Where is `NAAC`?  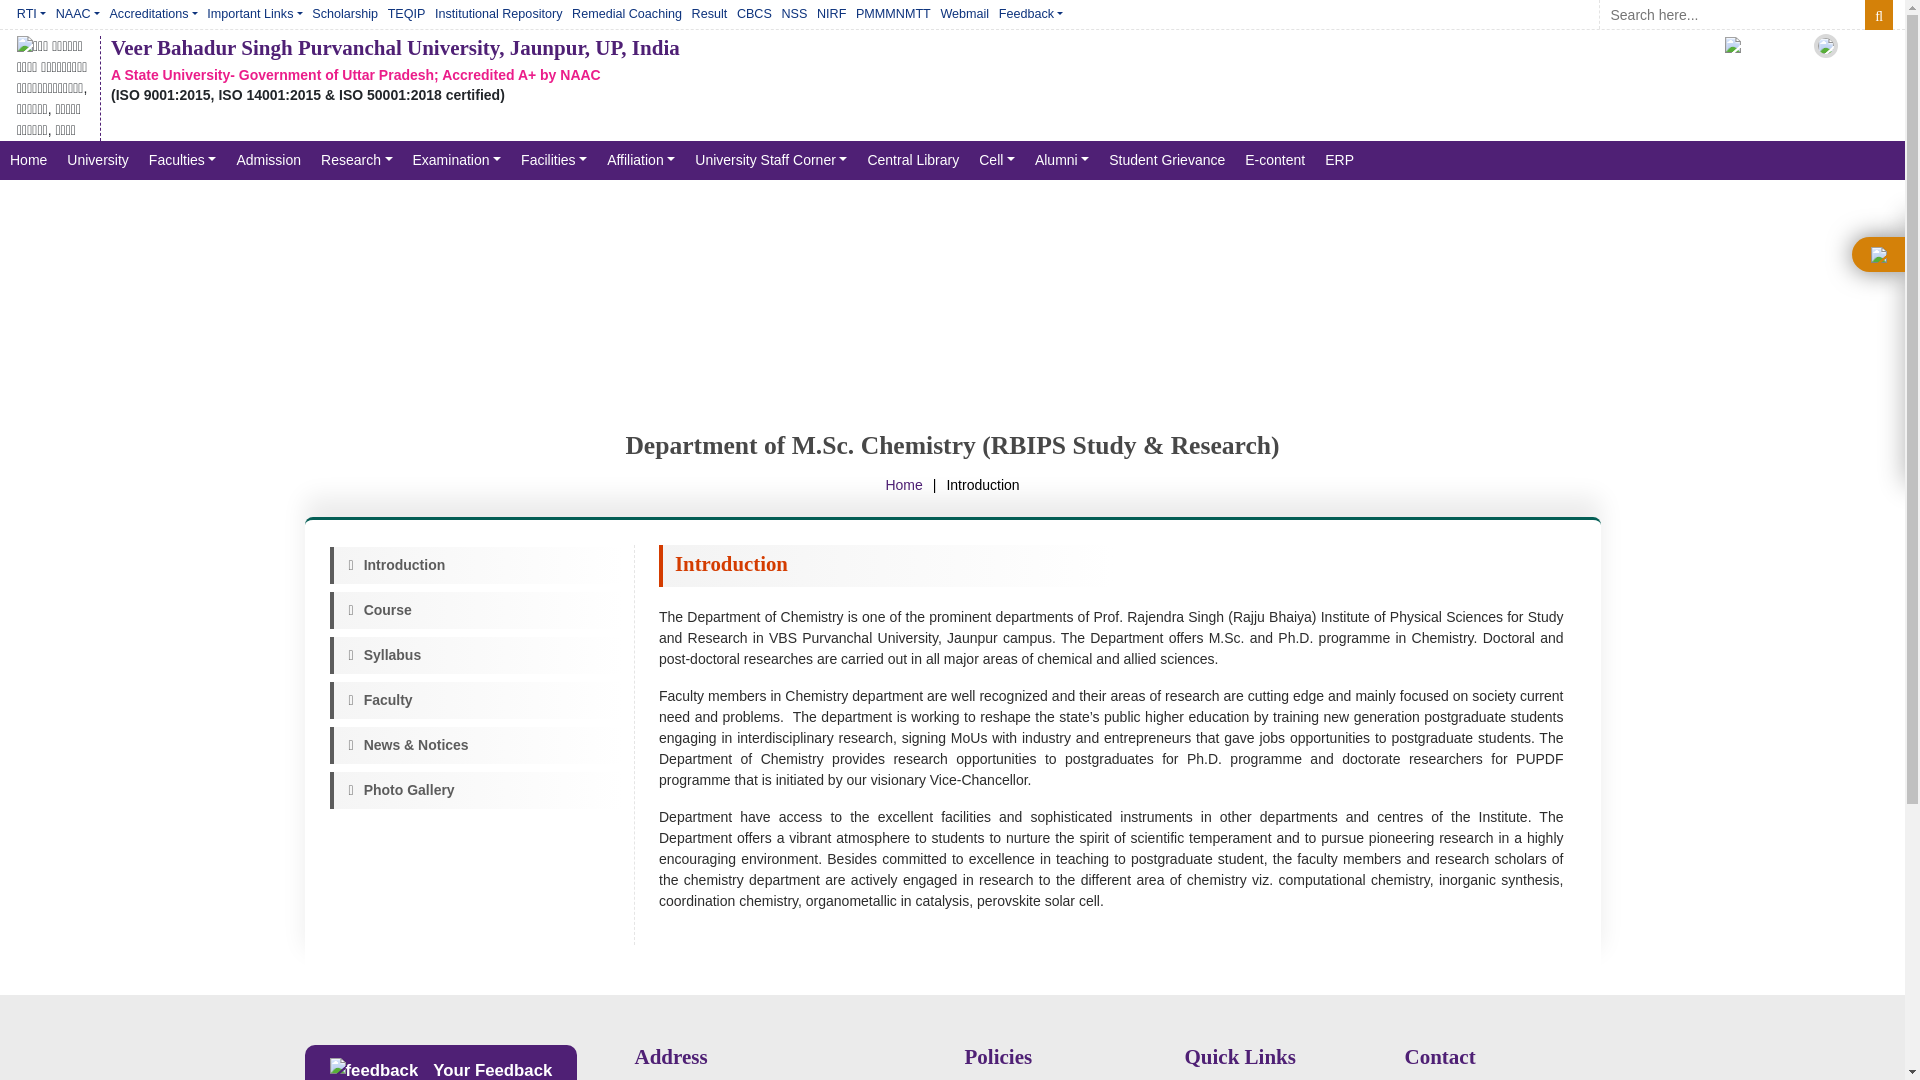 NAAC is located at coordinates (78, 14).